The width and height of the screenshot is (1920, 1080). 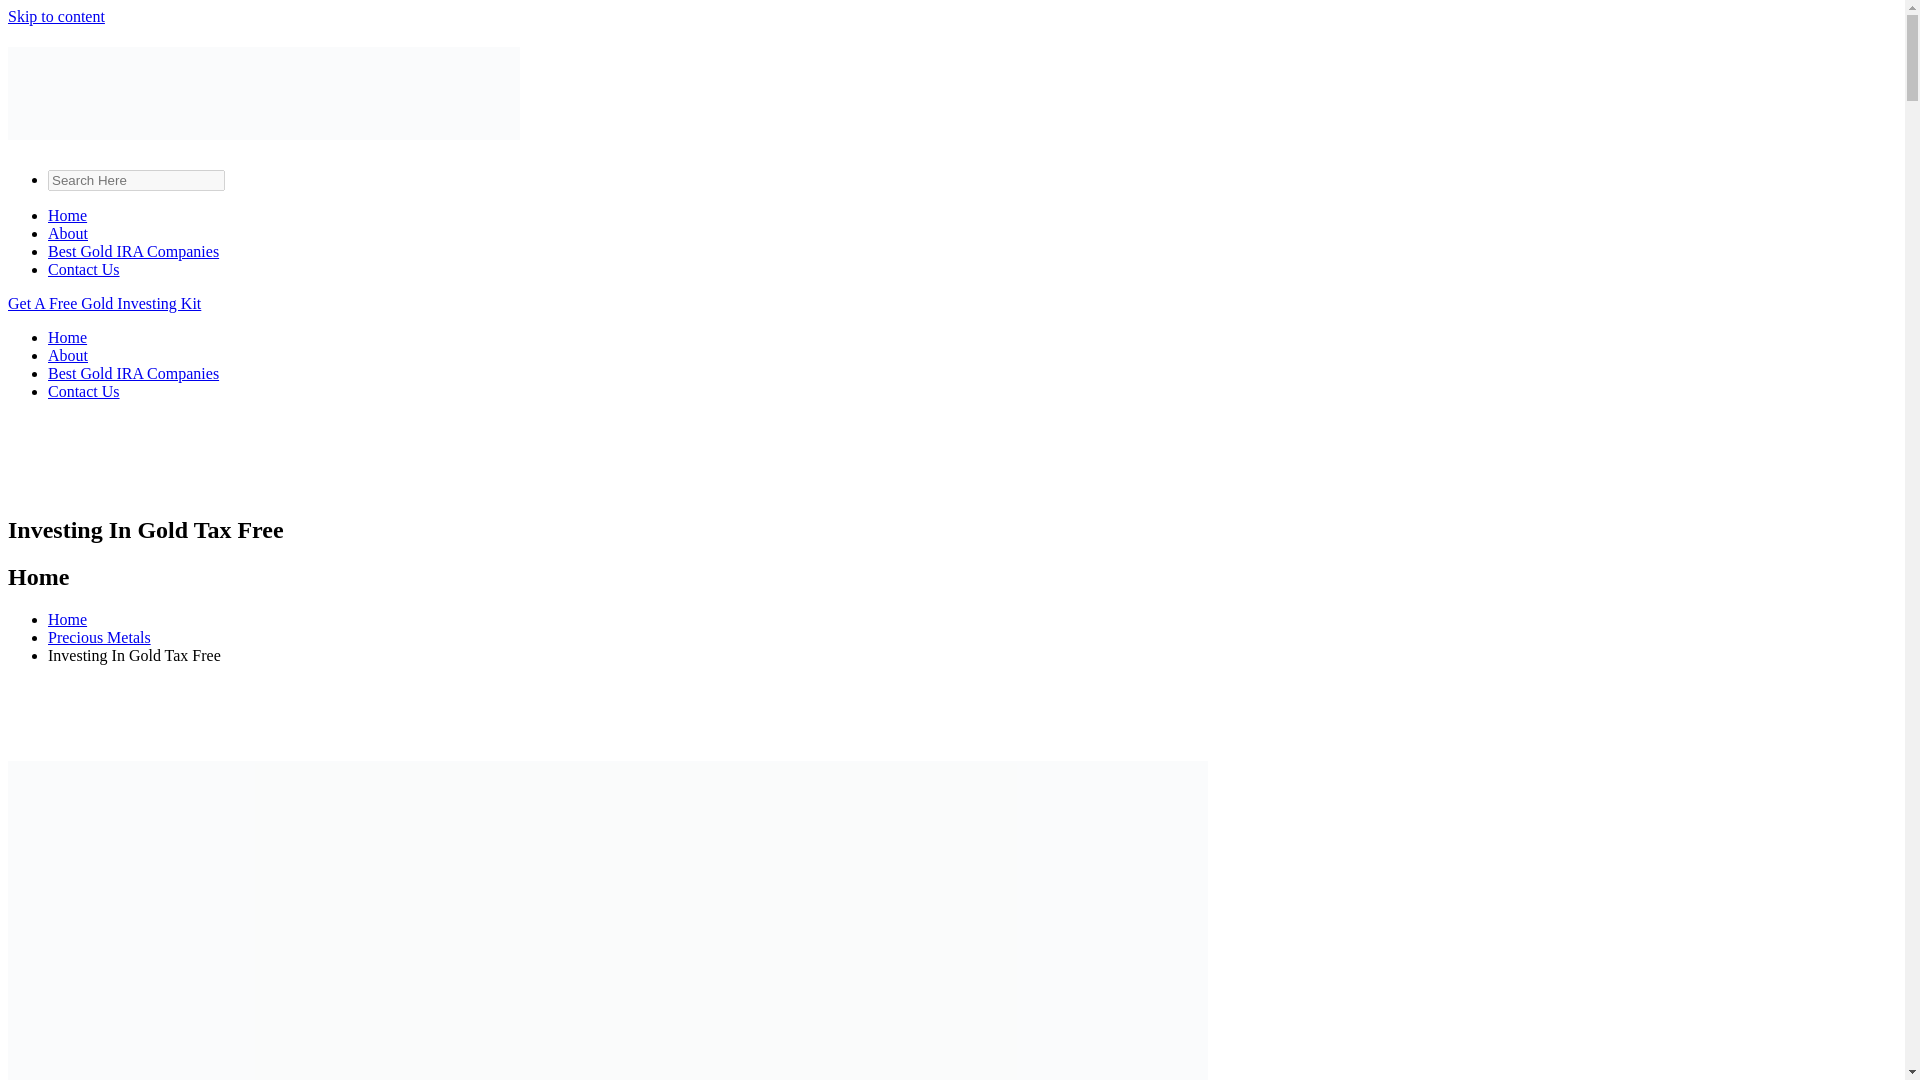 What do you see at coordinates (100, 636) in the screenshot?
I see `Precious Metals` at bounding box center [100, 636].